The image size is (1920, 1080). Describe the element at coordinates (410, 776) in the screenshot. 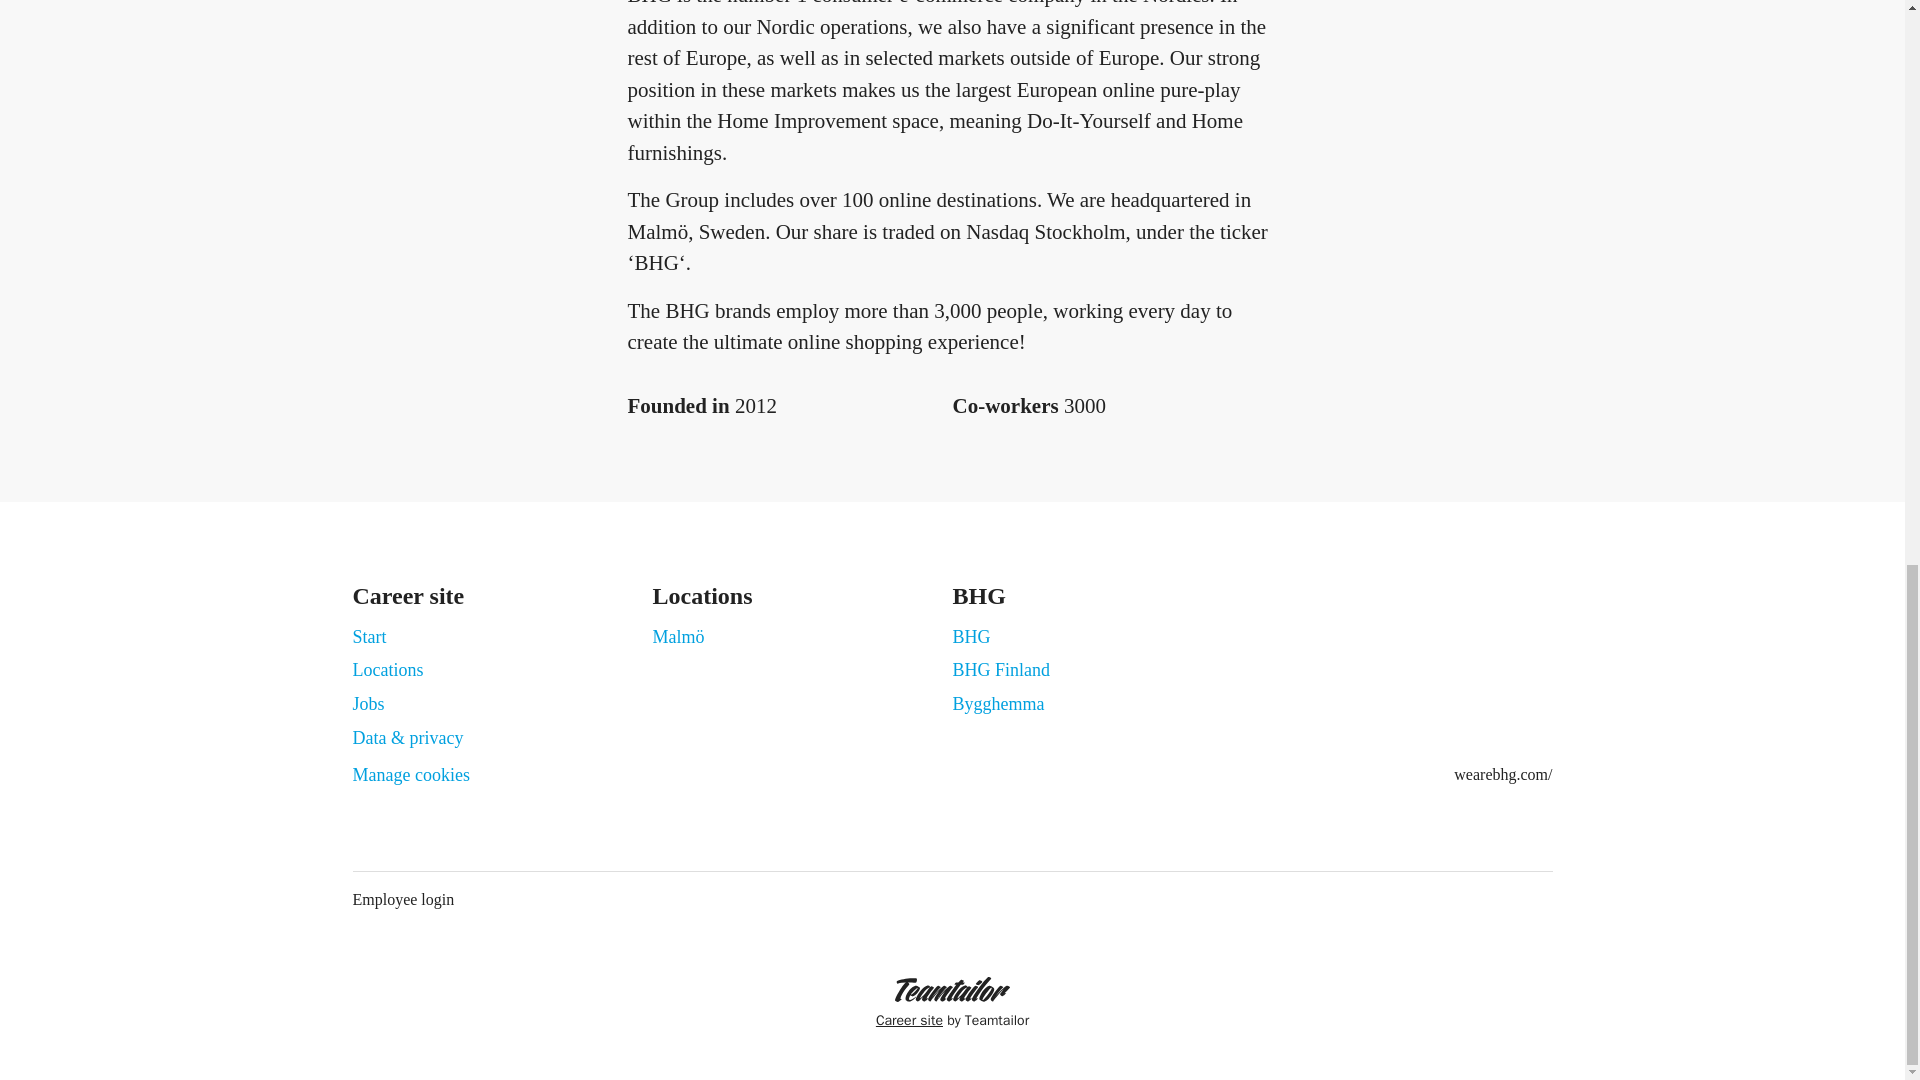

I see `Manage cookies` at that location.